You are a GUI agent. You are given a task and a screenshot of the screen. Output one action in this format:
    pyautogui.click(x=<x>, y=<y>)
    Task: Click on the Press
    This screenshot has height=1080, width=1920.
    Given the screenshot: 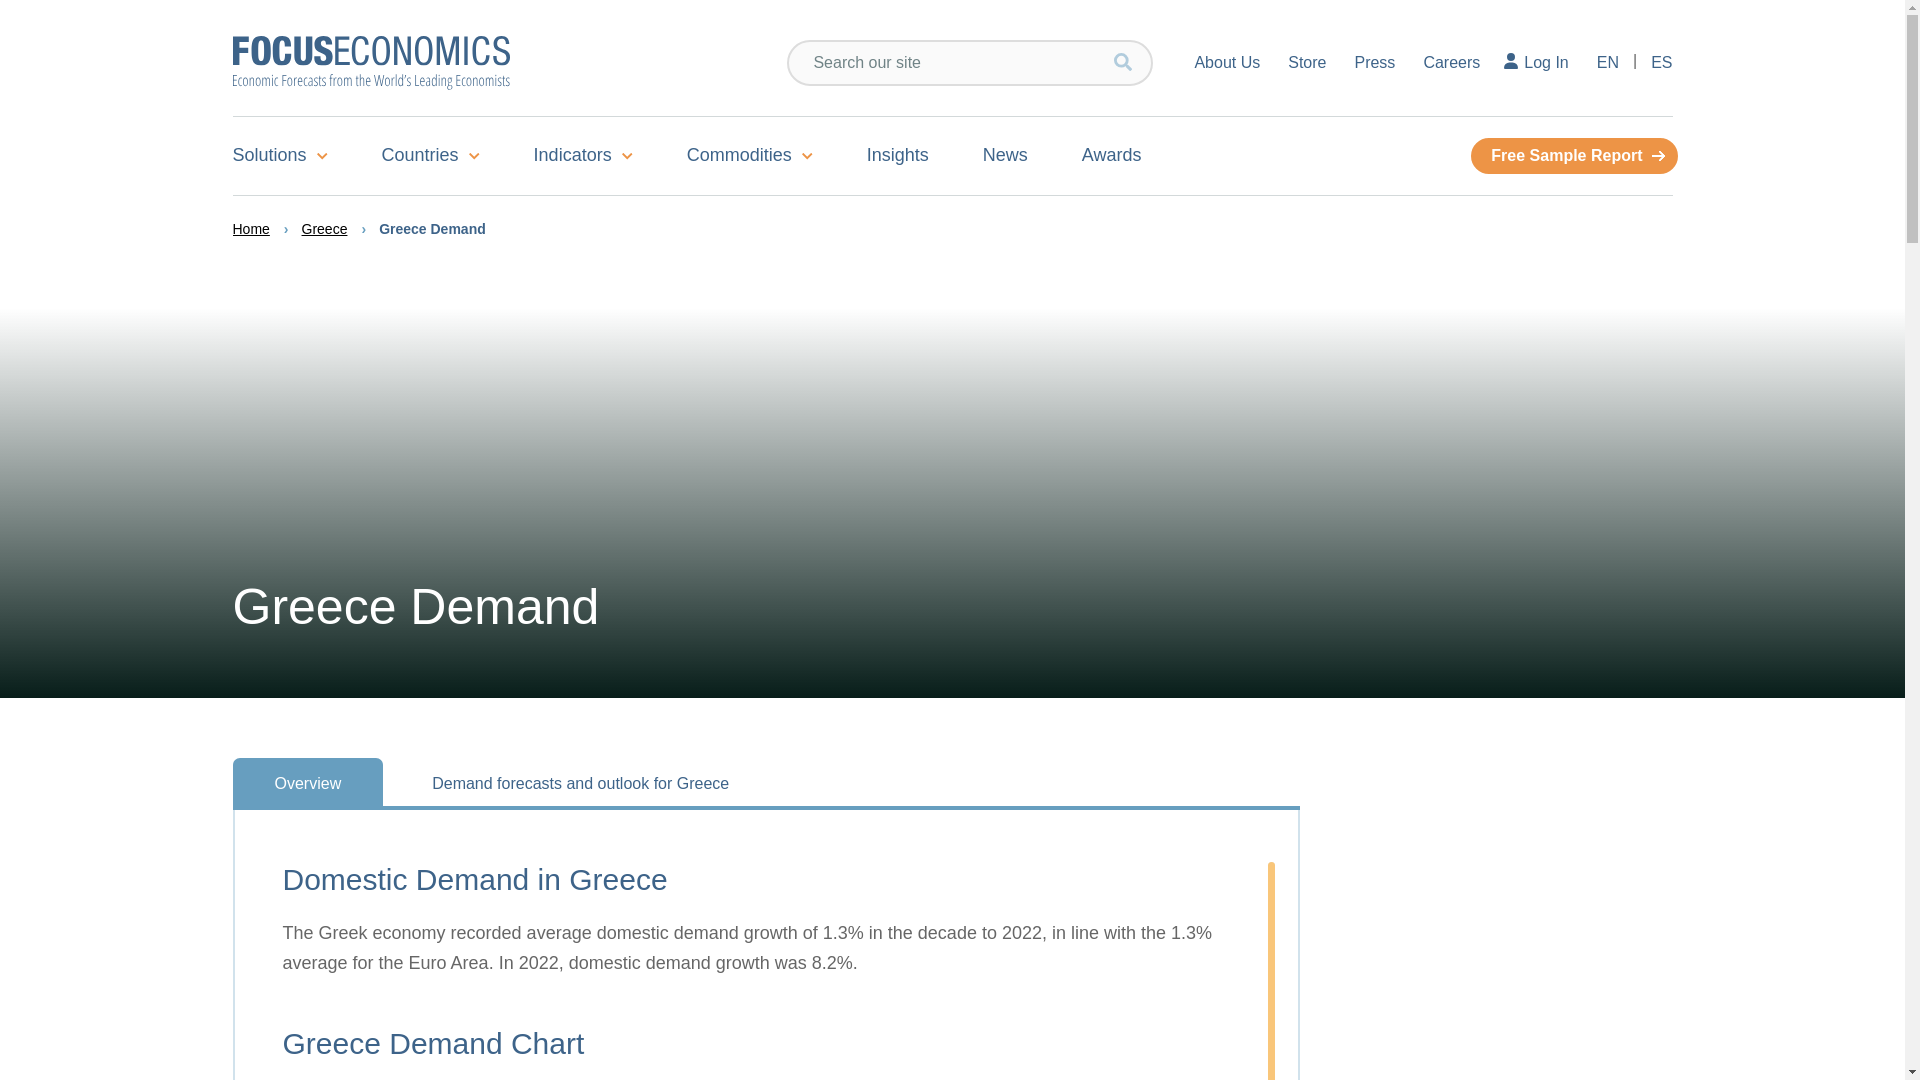 What is the action you would take?
    pyautogui.click(x=1374, y=62)
    